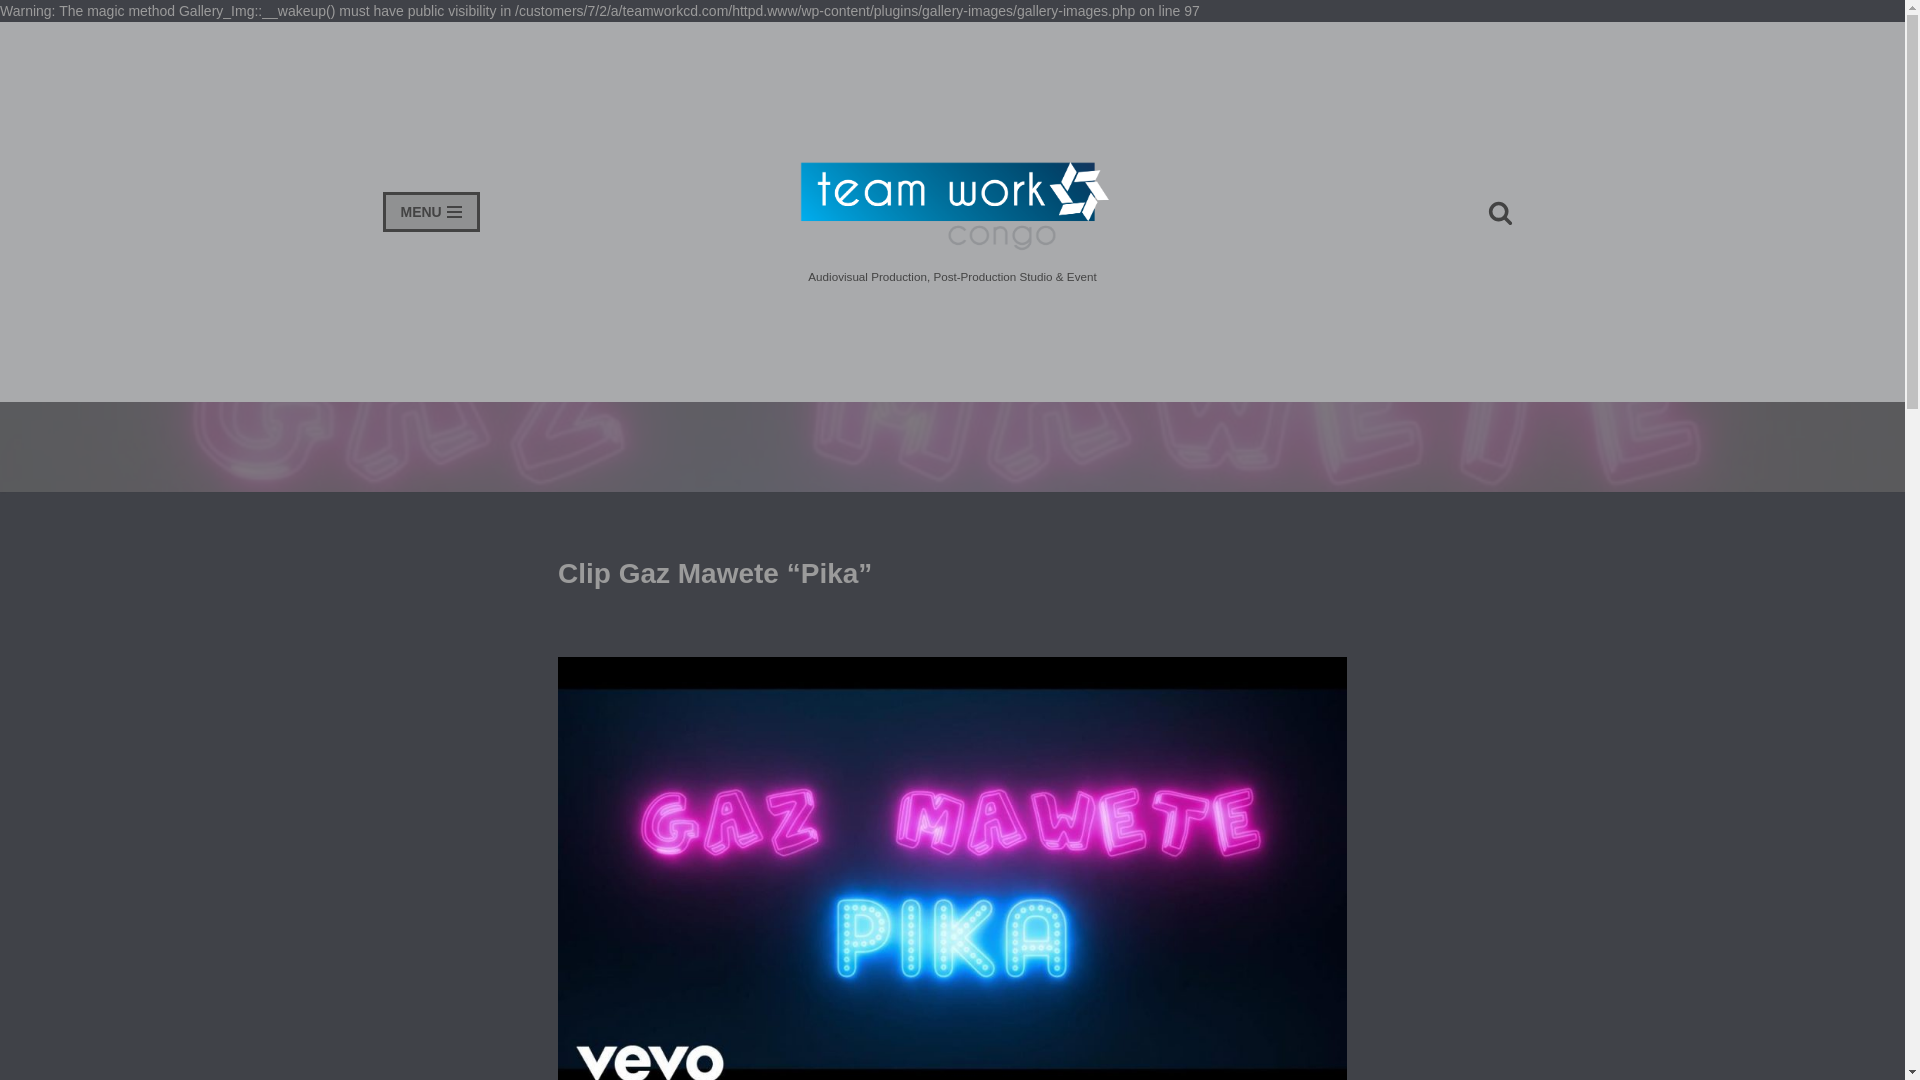 The image size is (1920, 1080). Describe the element at coordinates (15, 64) in the screenshot. I see `Skip to content` at that location.